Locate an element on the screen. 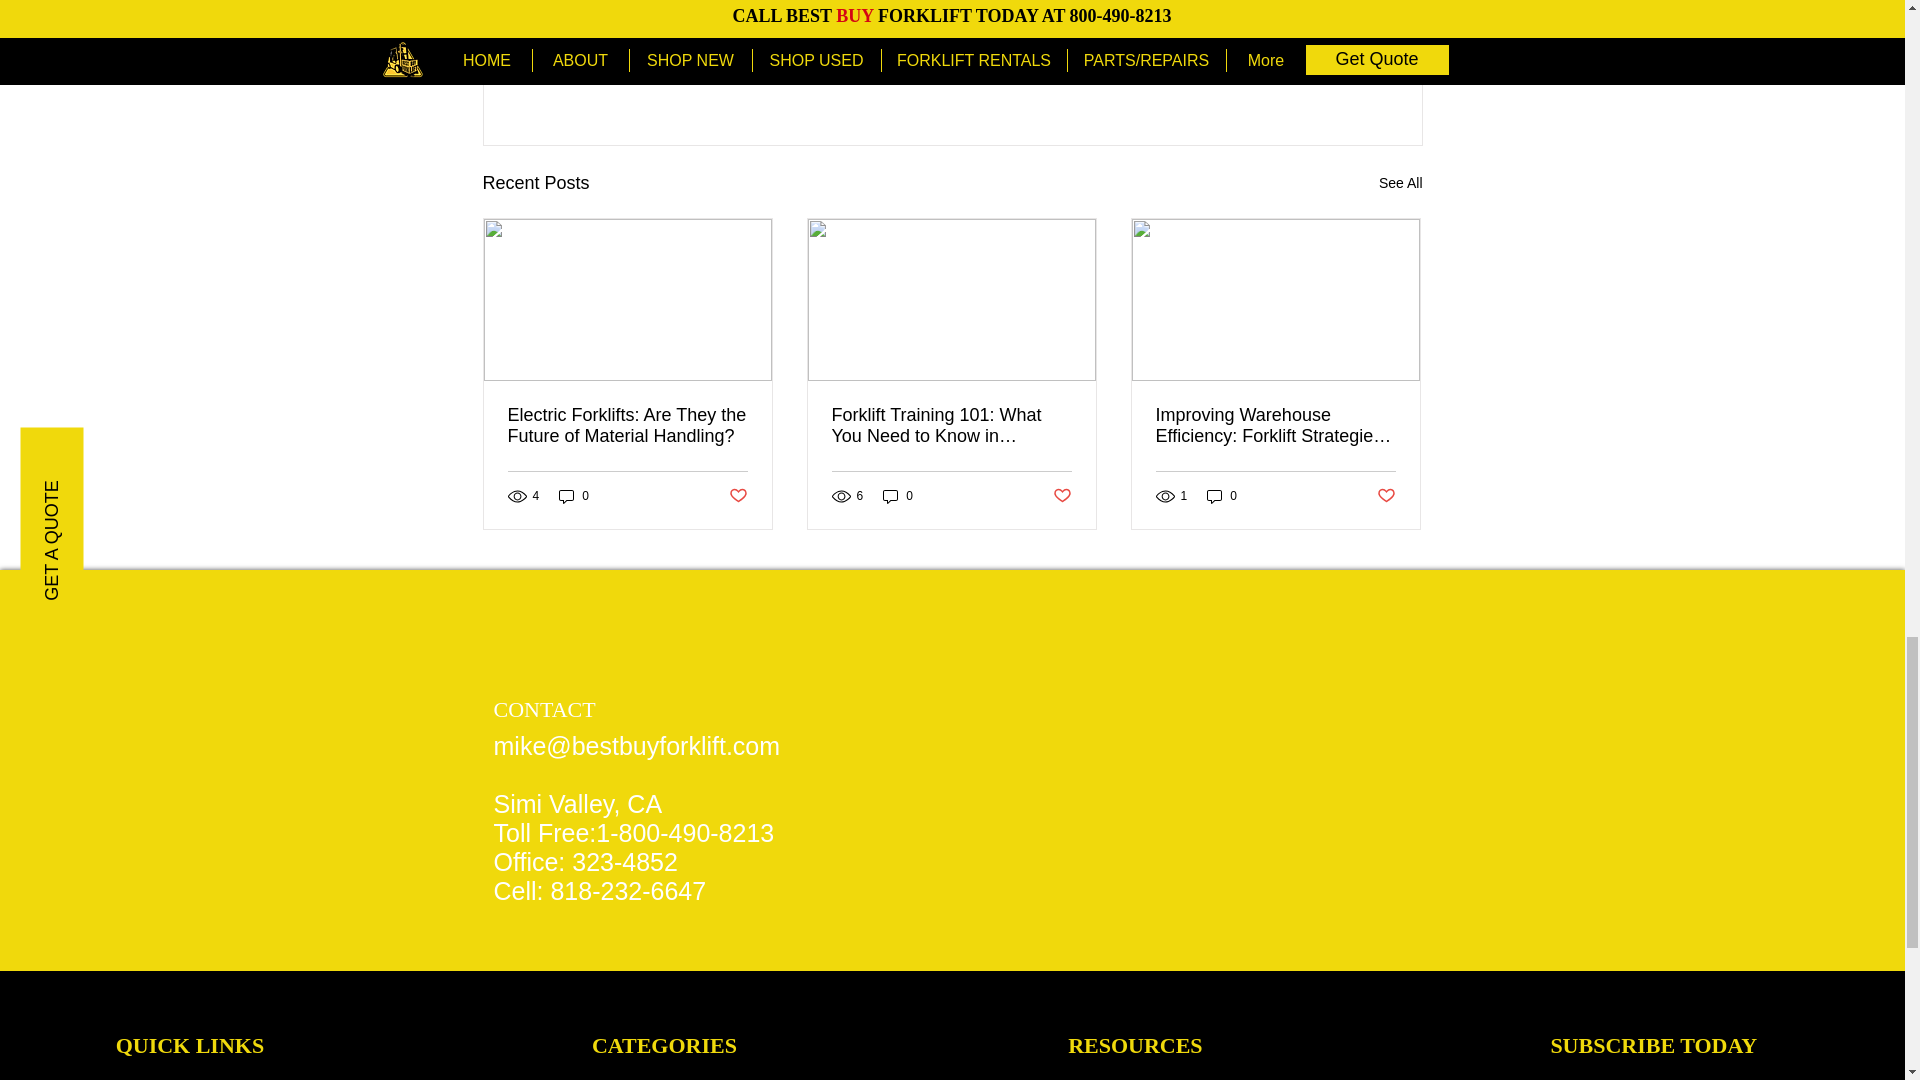  Forklift Training 101: What You Need to Know in California is located at coordinates (951, 426).